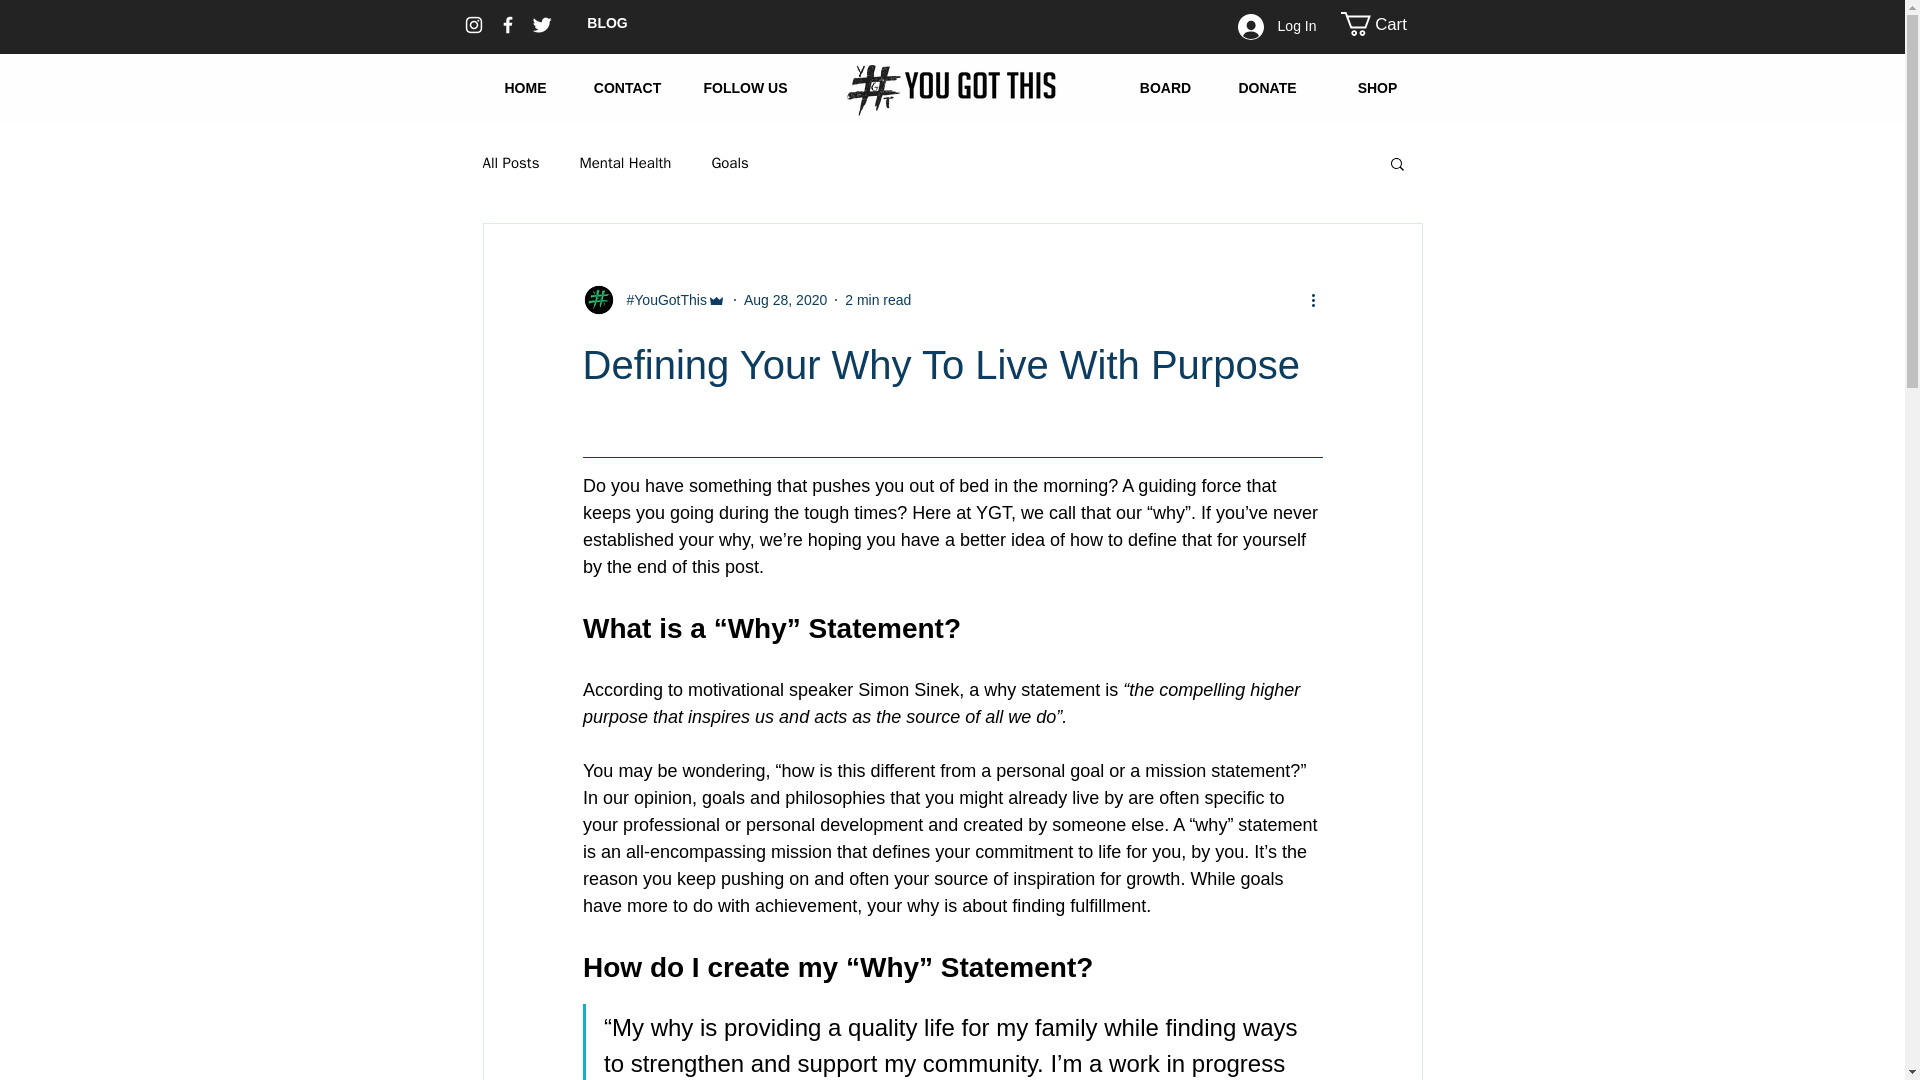  What do you see at coordinates (607, 23) in the screenshot?
I see `BLOG` at bounding box center [607, 23].